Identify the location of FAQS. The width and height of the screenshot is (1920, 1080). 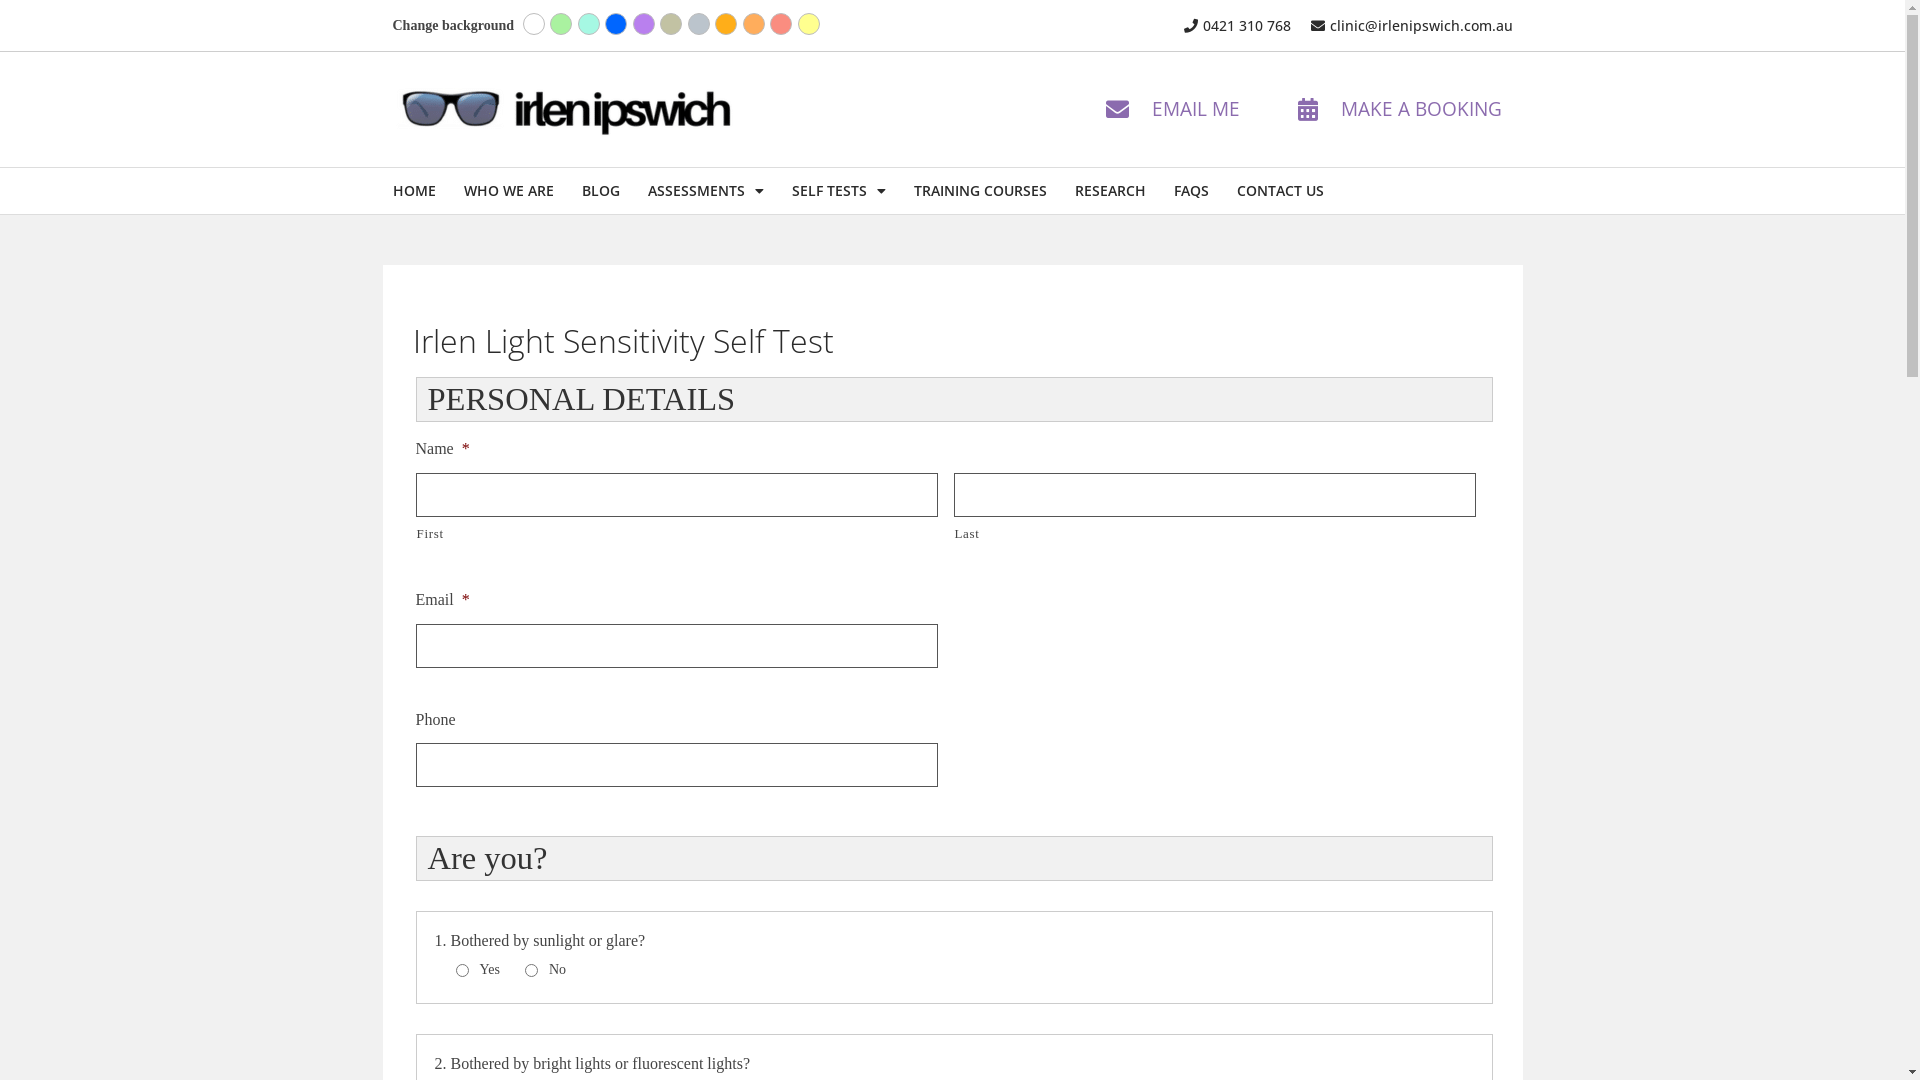
(1192, 191).